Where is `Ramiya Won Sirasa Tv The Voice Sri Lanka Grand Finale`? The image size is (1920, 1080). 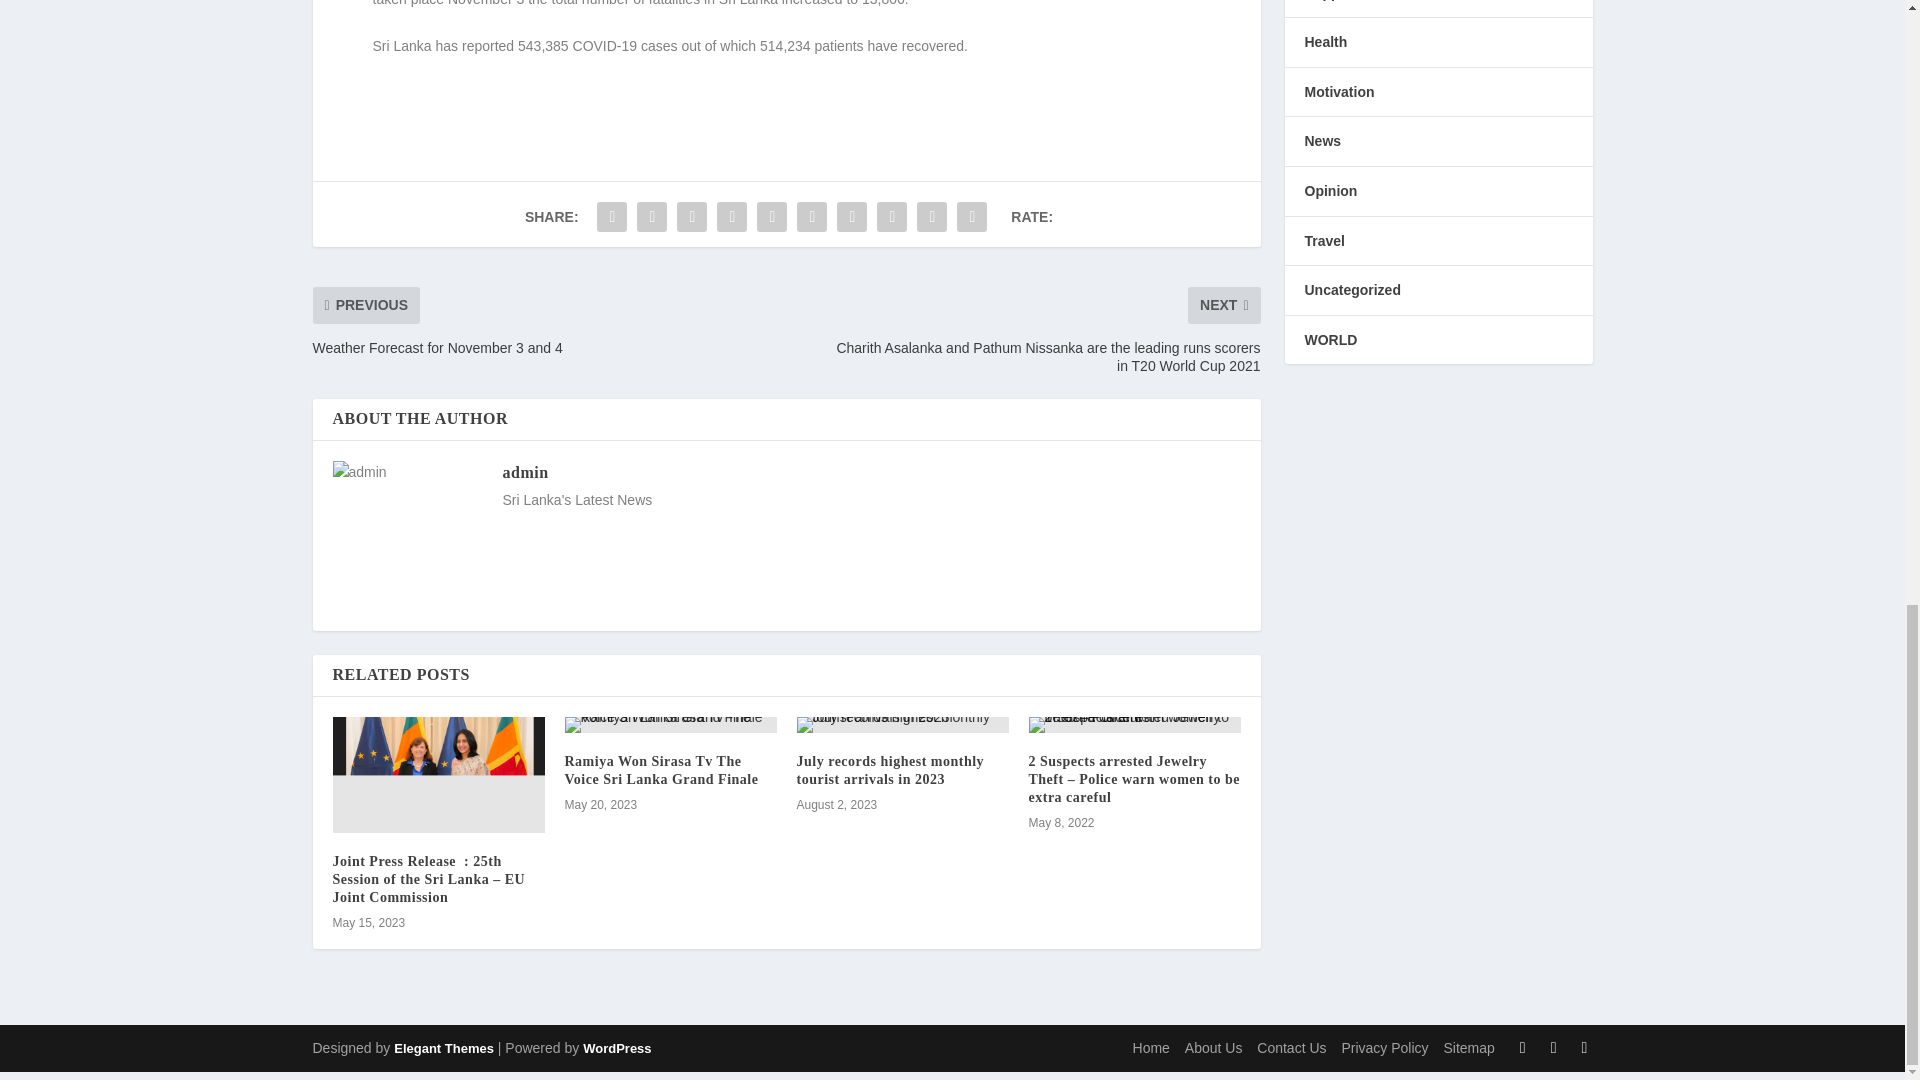 Ramiya Won Sirasa Tv The Voice Sri Lanka Grand Finale is located at coordinates (661, 770).